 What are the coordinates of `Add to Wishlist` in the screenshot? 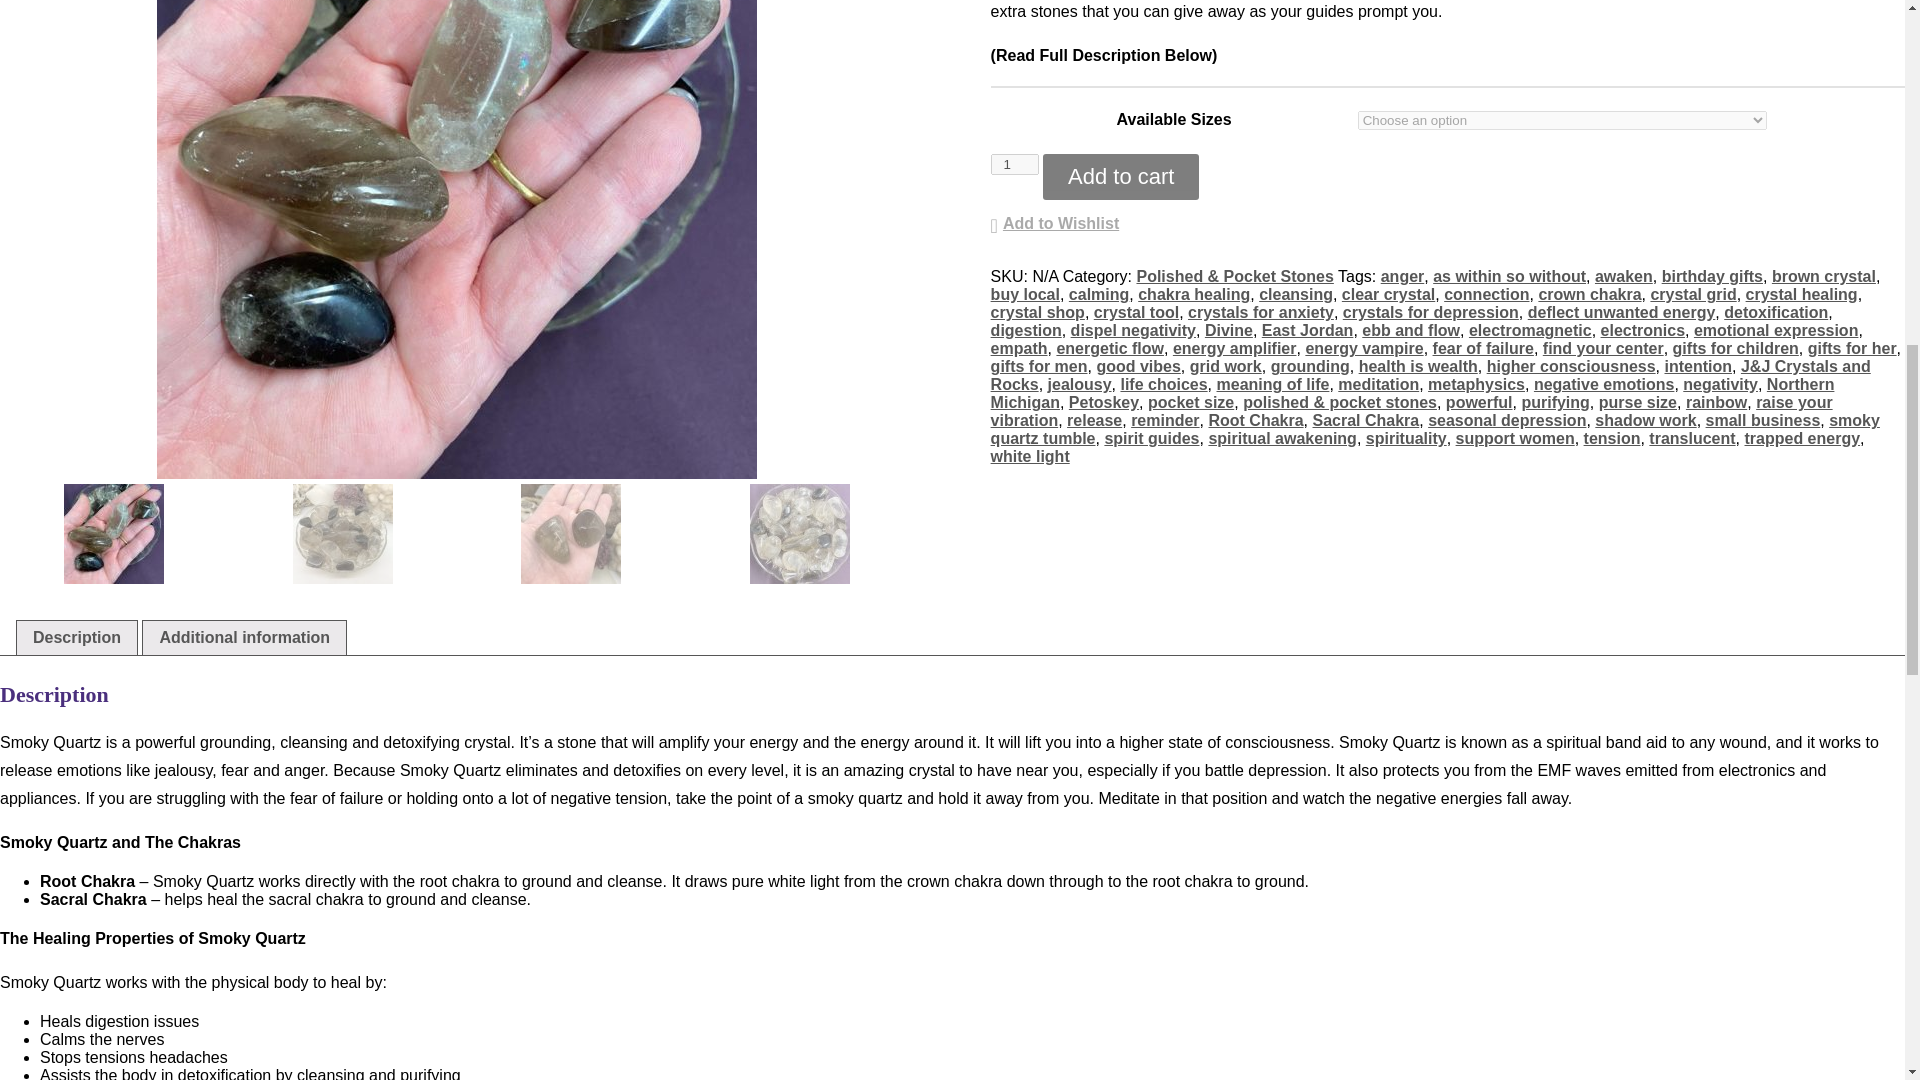 It's located at (1054, 225).